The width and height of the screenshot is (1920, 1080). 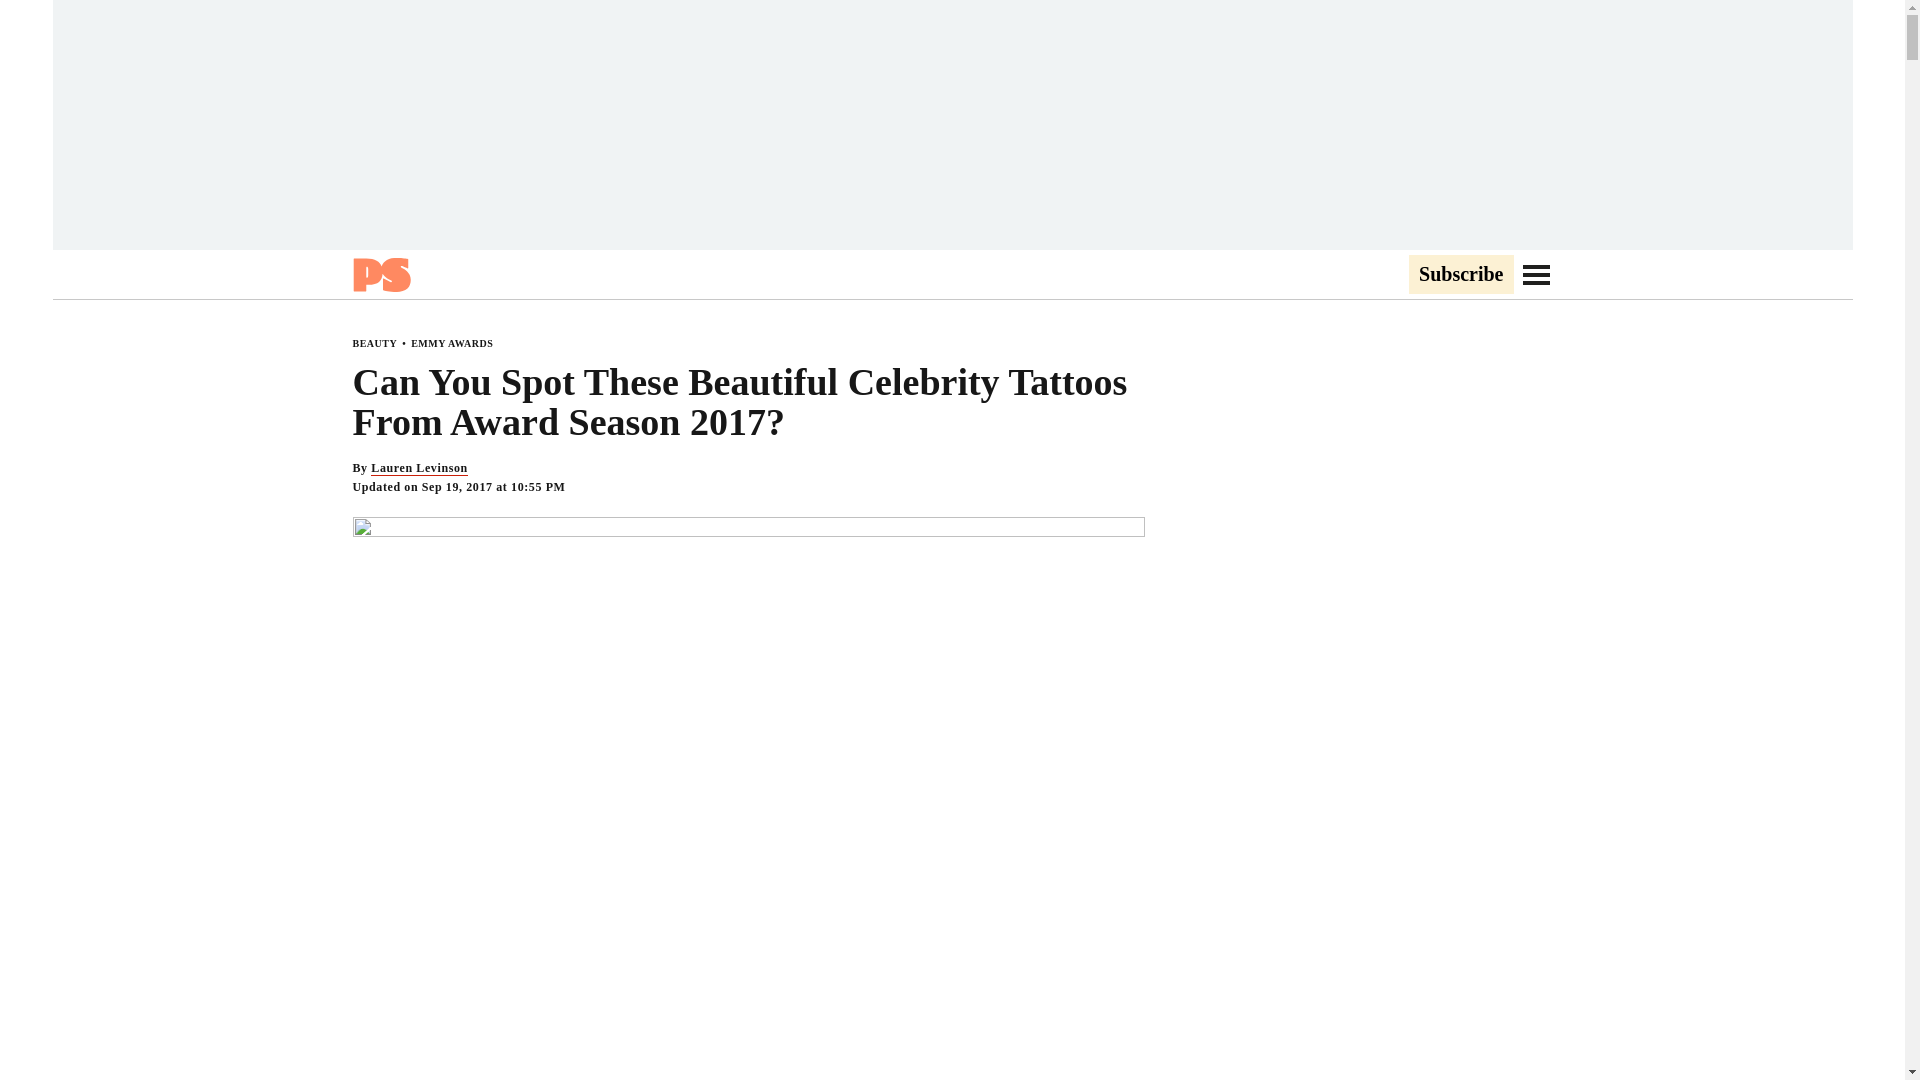 I want to click on BEAUTY, so click(x=374, y=343).